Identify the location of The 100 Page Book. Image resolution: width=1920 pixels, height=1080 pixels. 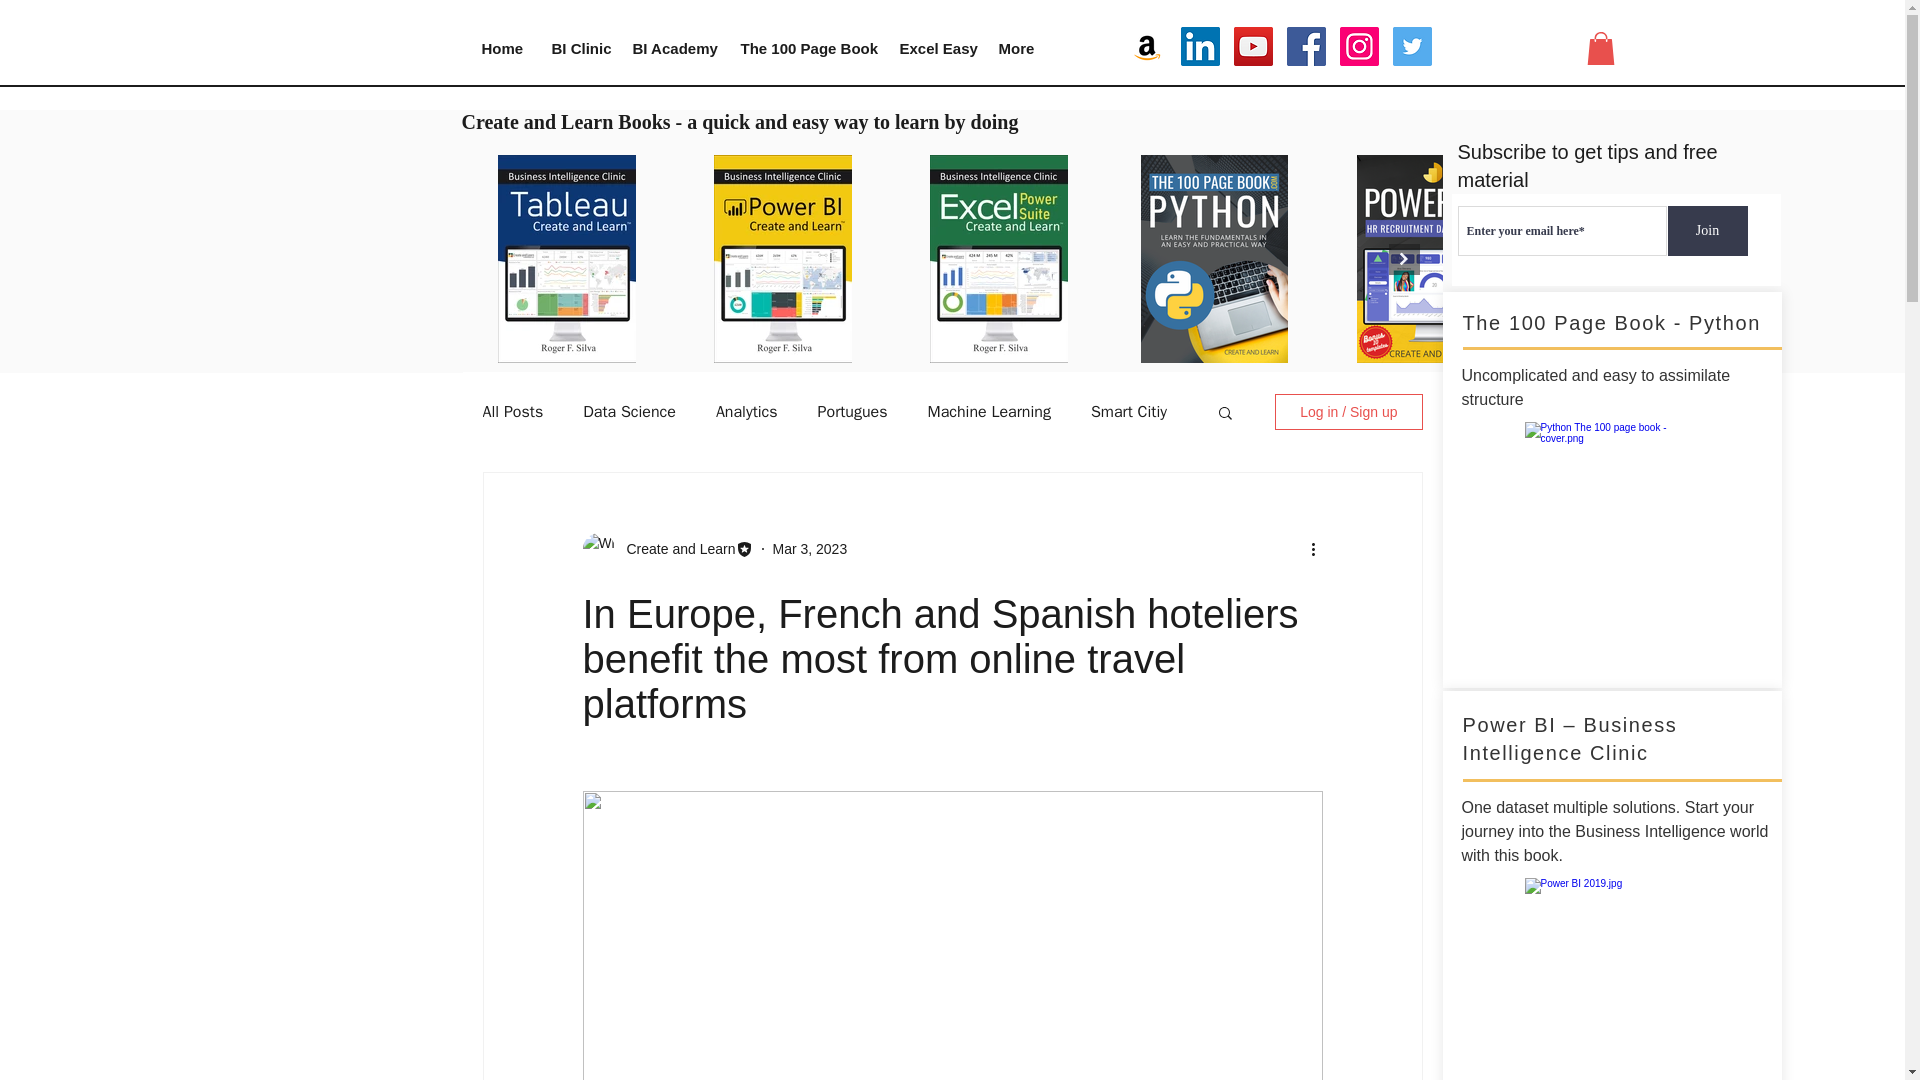
(805, 48).